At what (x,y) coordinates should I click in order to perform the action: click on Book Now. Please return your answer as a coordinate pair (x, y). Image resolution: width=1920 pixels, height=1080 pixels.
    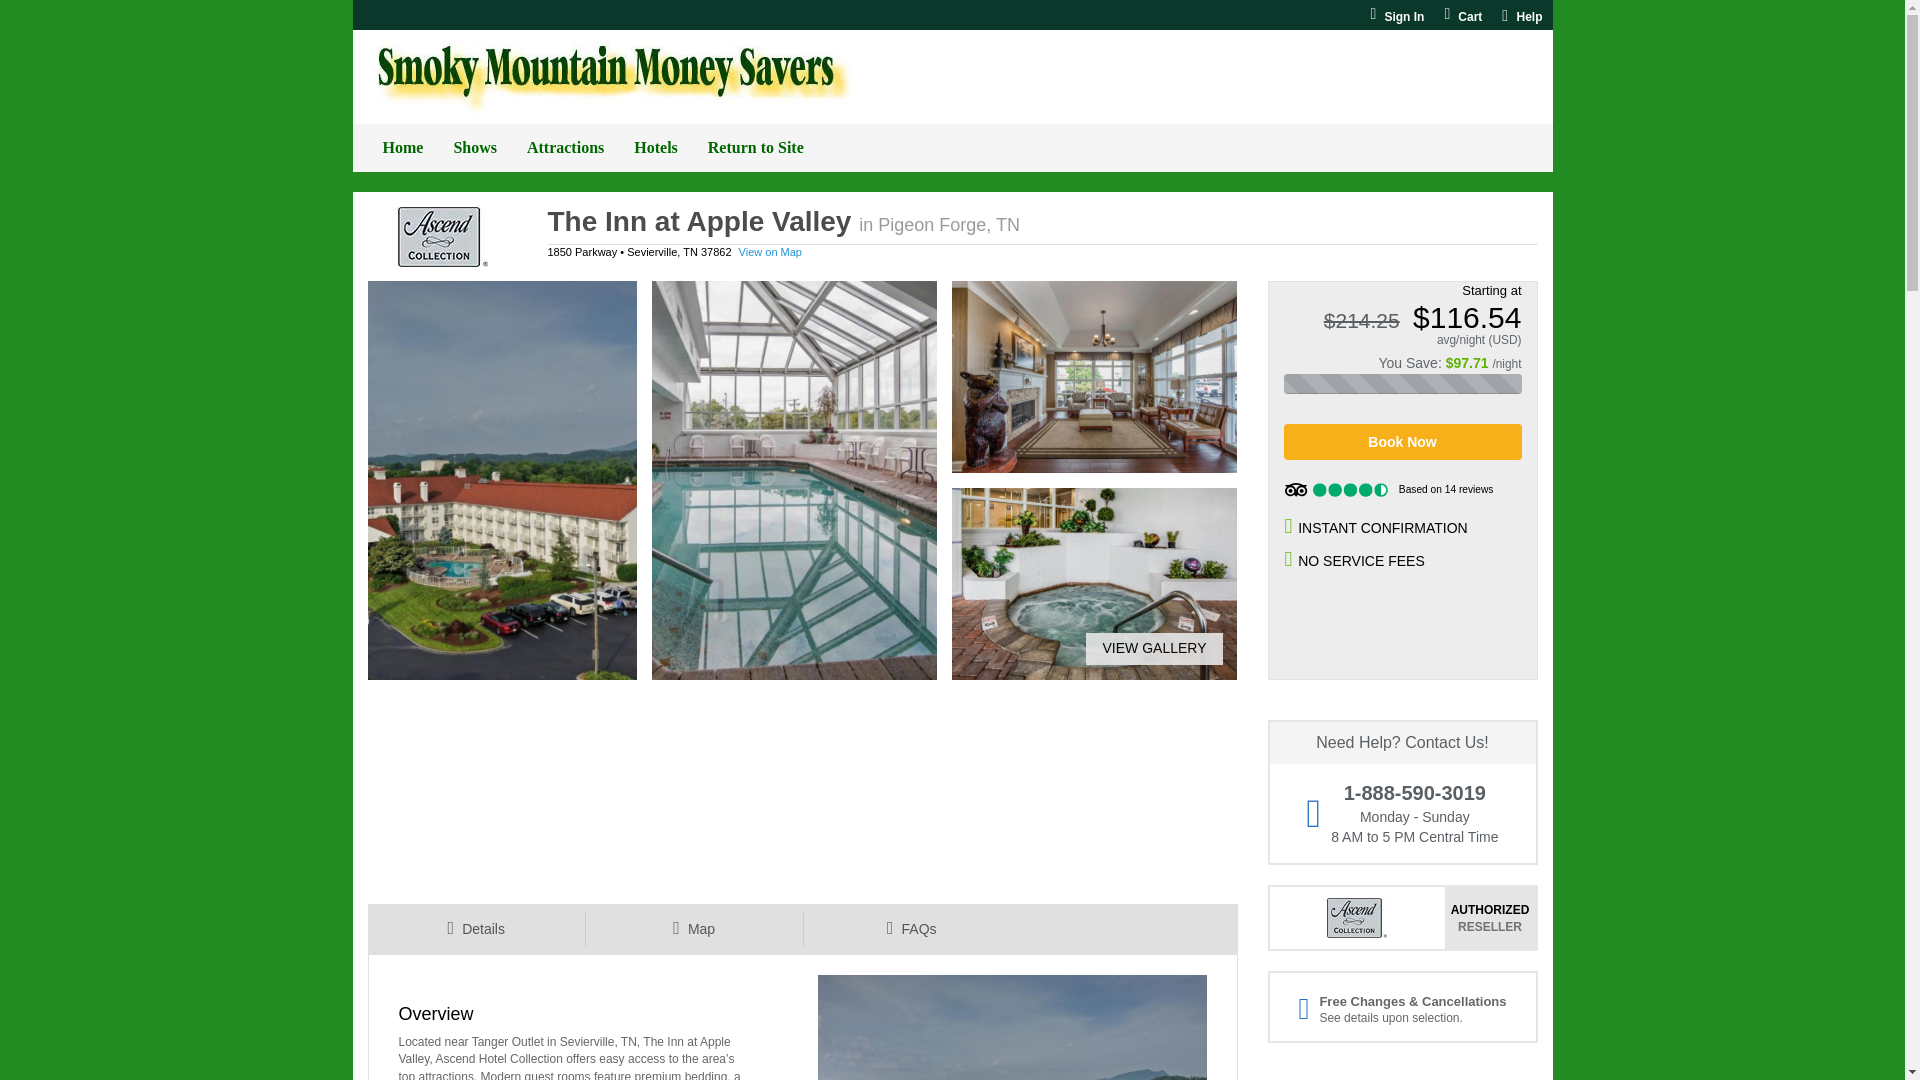
    Looking at the image, I should click on (1403, 442).